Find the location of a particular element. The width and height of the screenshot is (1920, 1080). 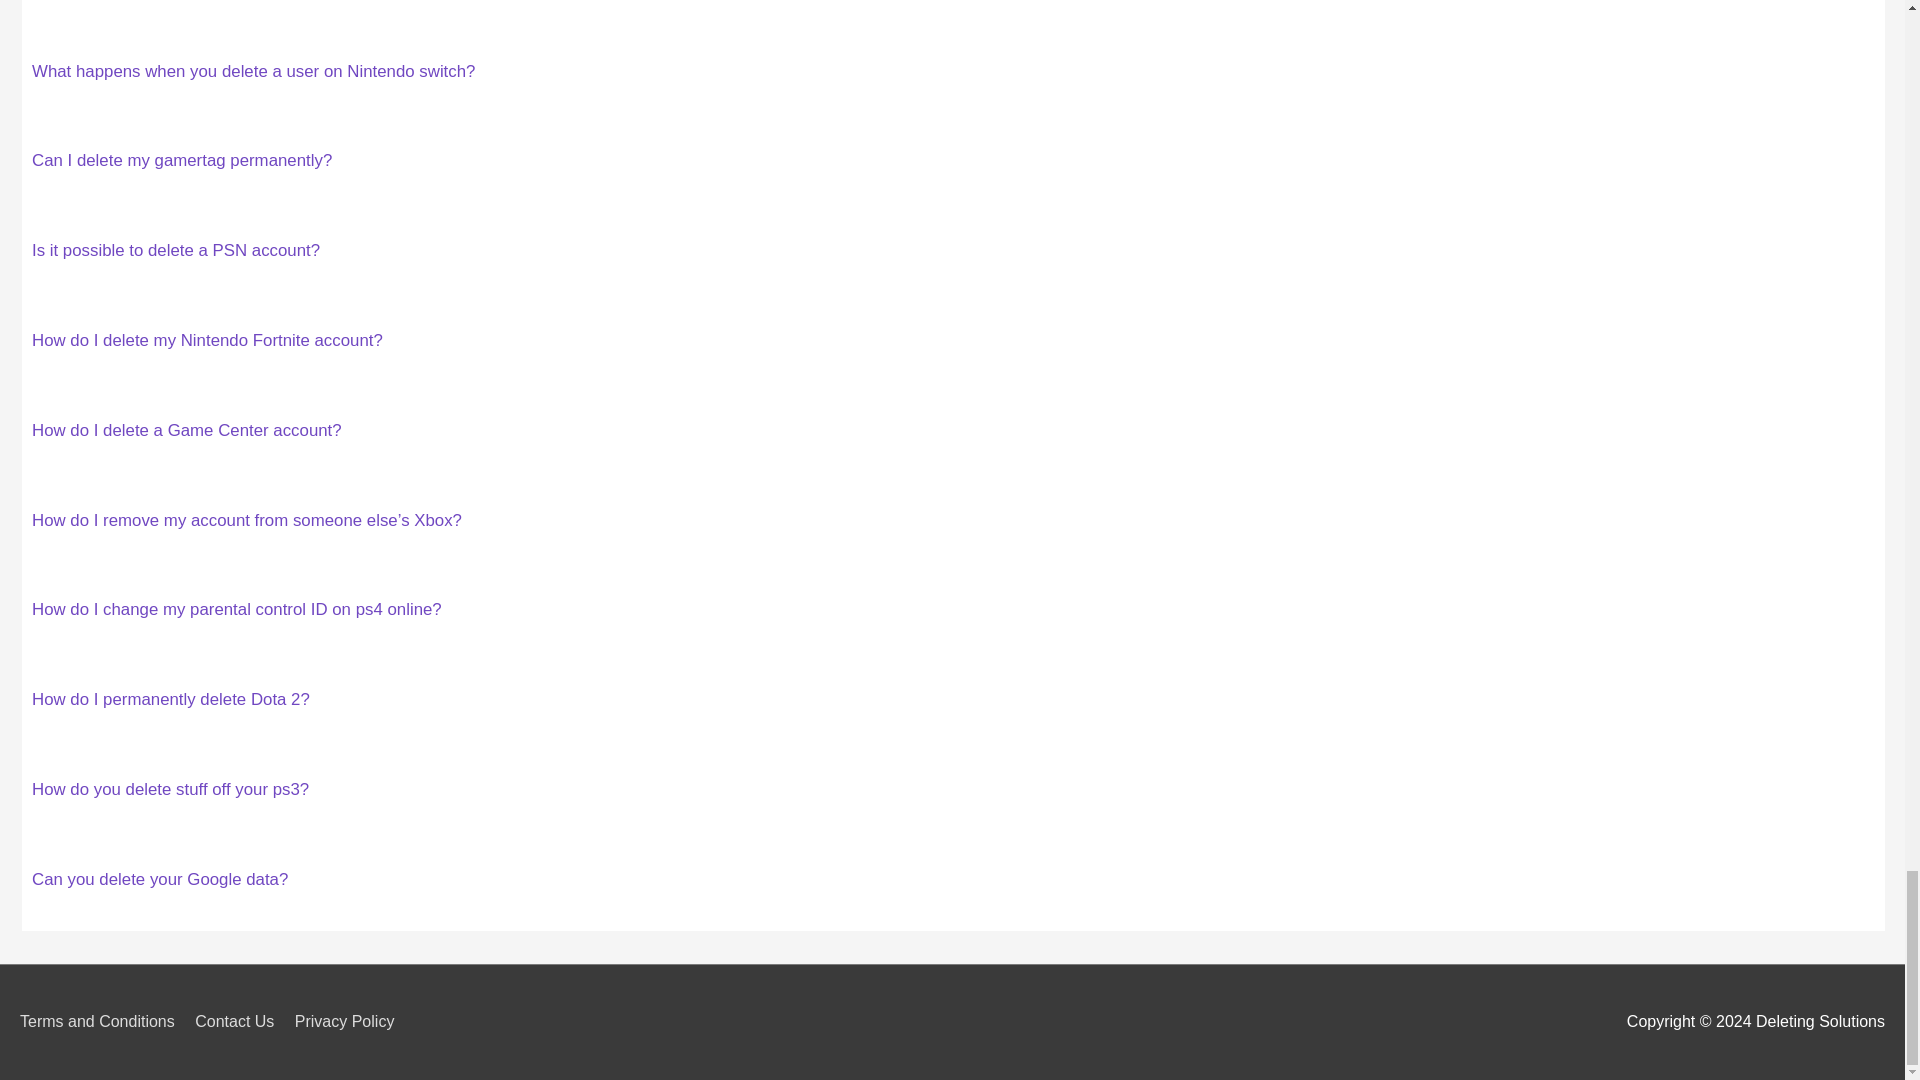

How do I change my parental control ID on ps4 online? is located at coordinates (236, 609).